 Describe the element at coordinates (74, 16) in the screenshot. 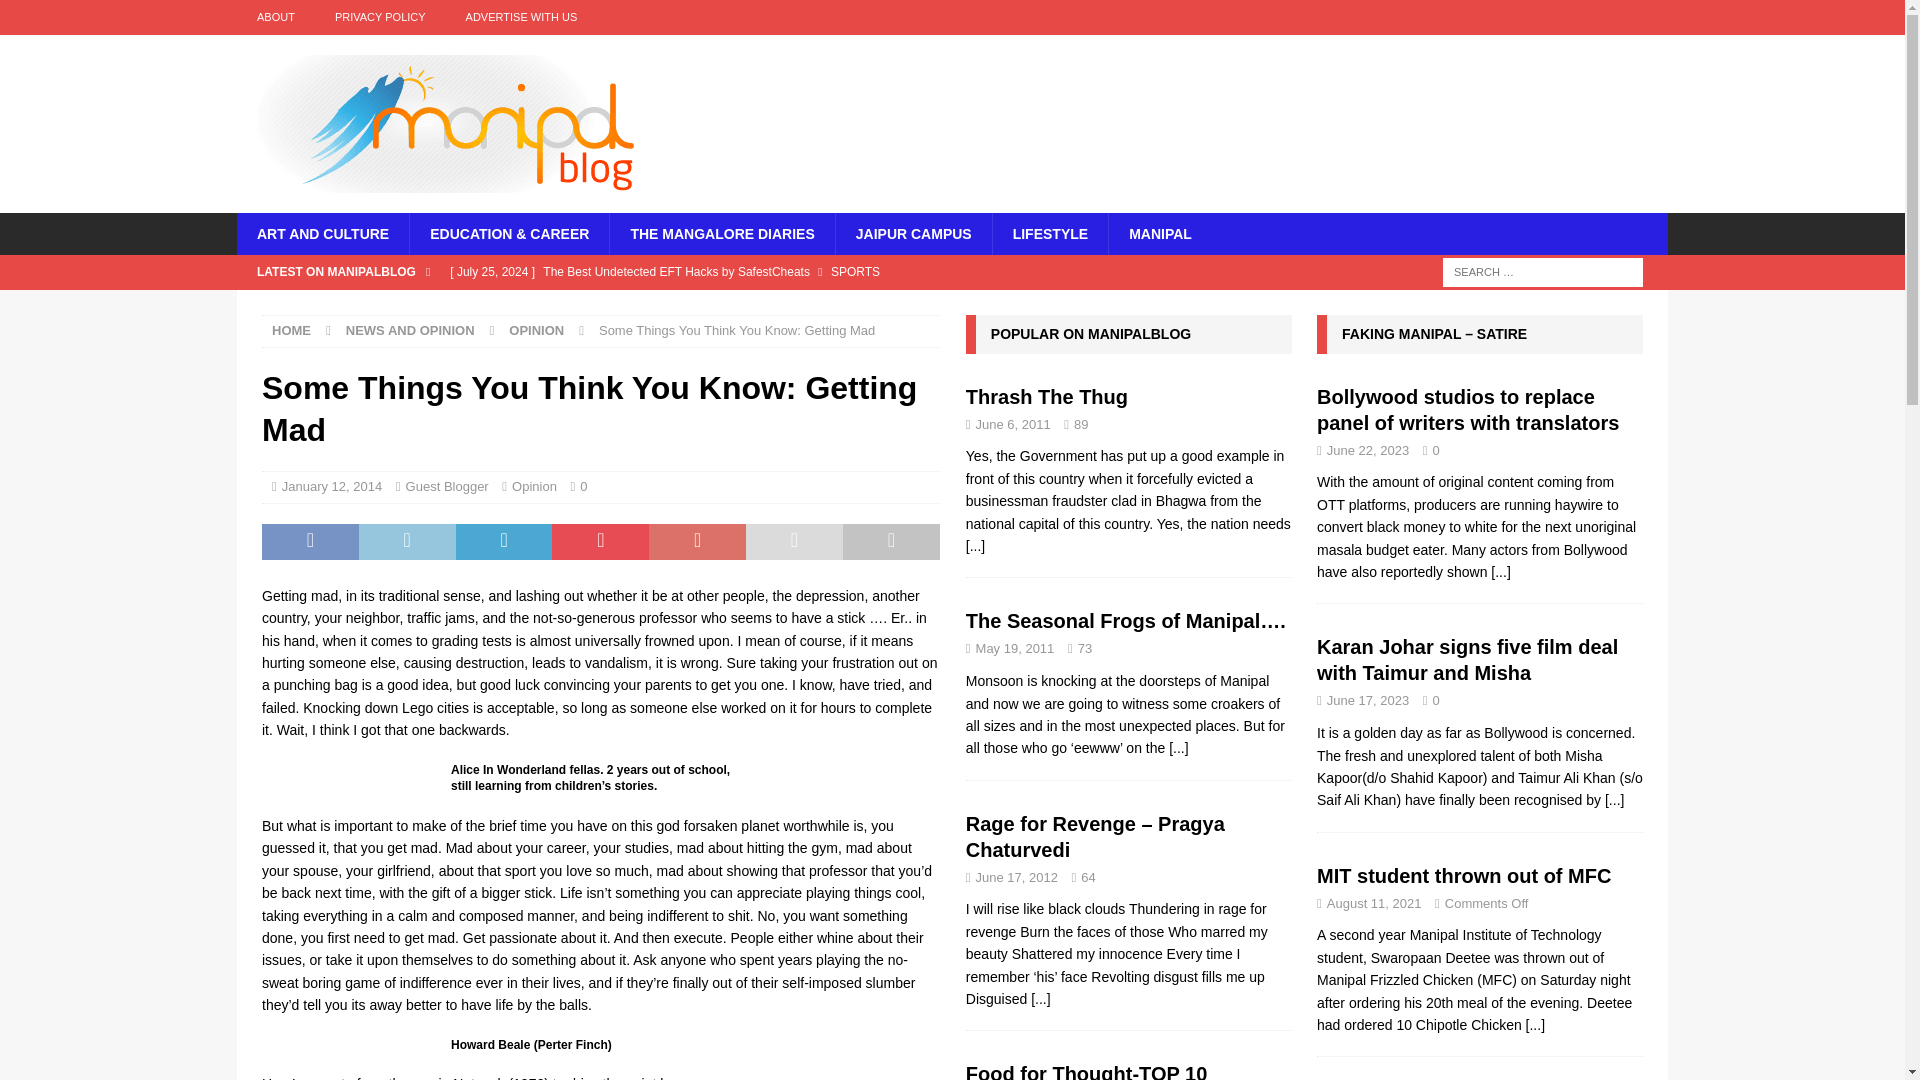

I see `Search` at that location.